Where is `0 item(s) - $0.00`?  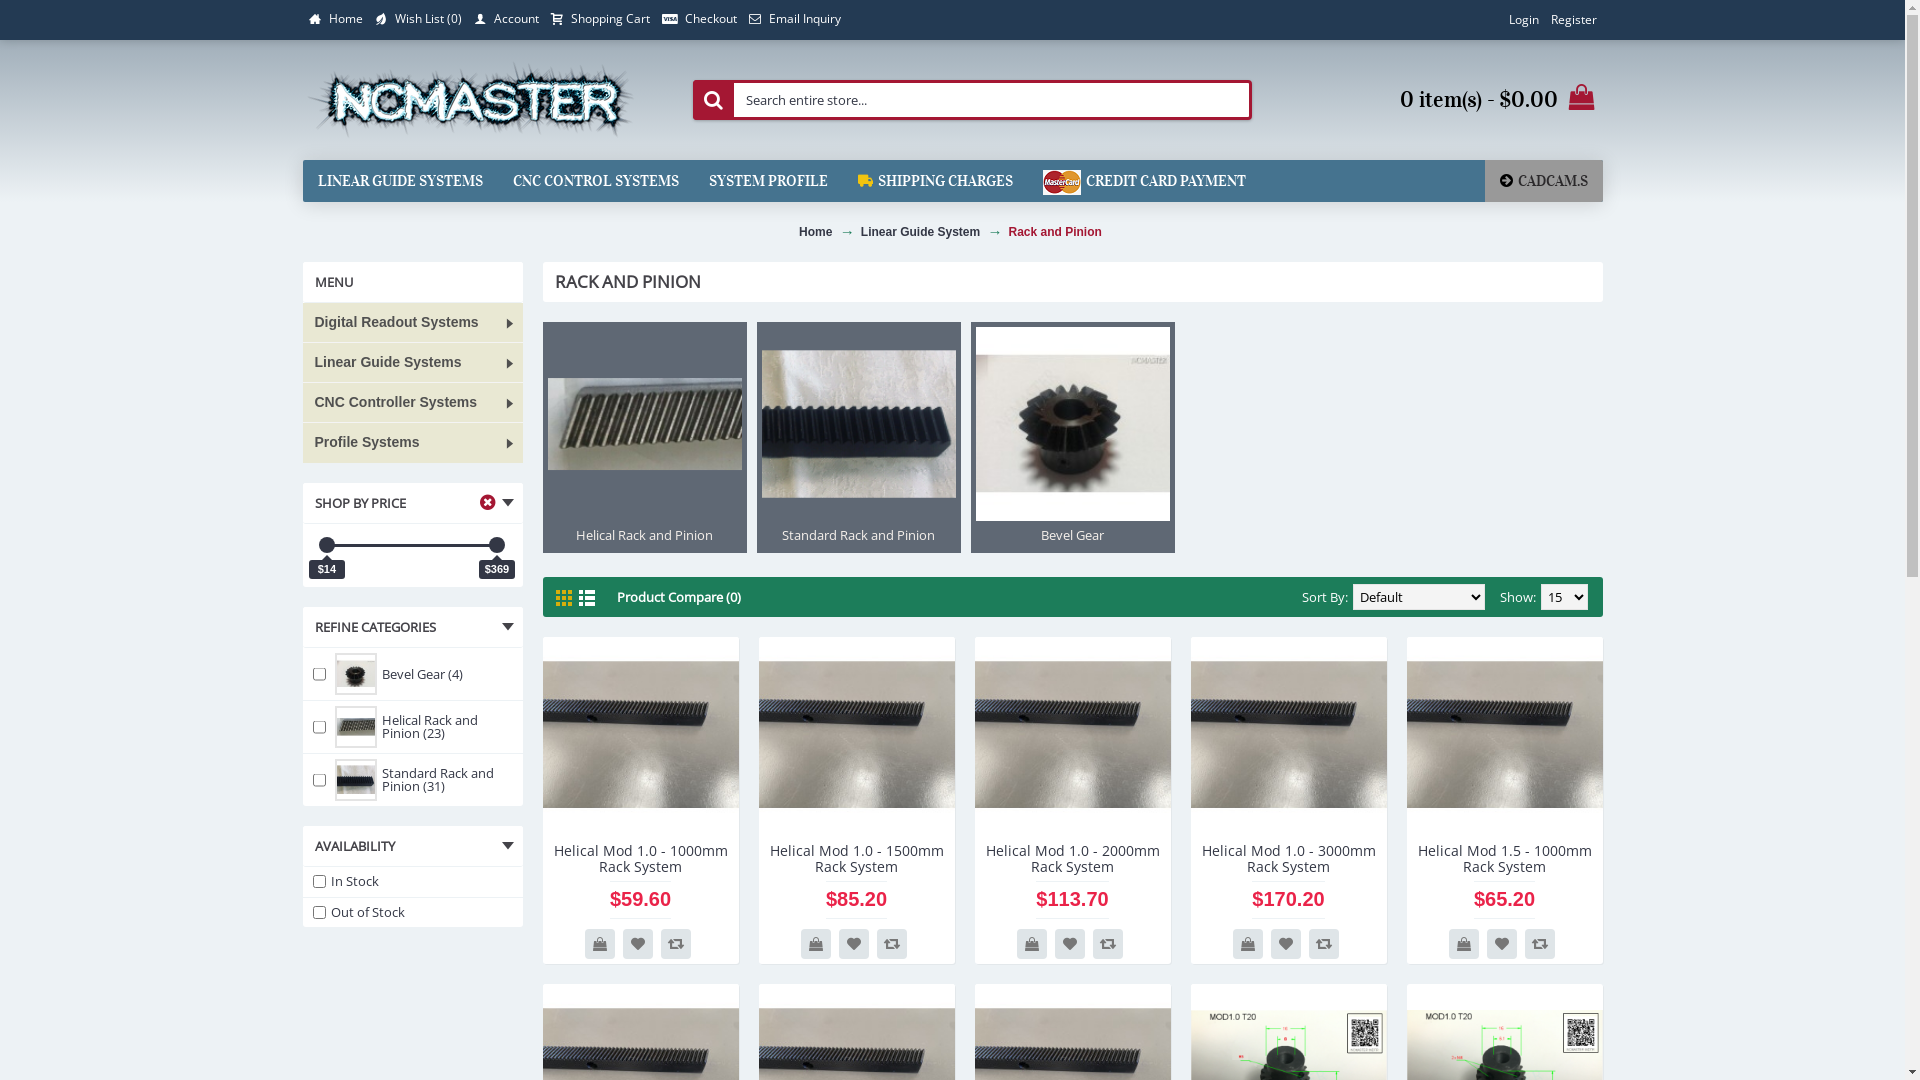 0 item(s) - $0.00 is located at coordinates (1440, 100).